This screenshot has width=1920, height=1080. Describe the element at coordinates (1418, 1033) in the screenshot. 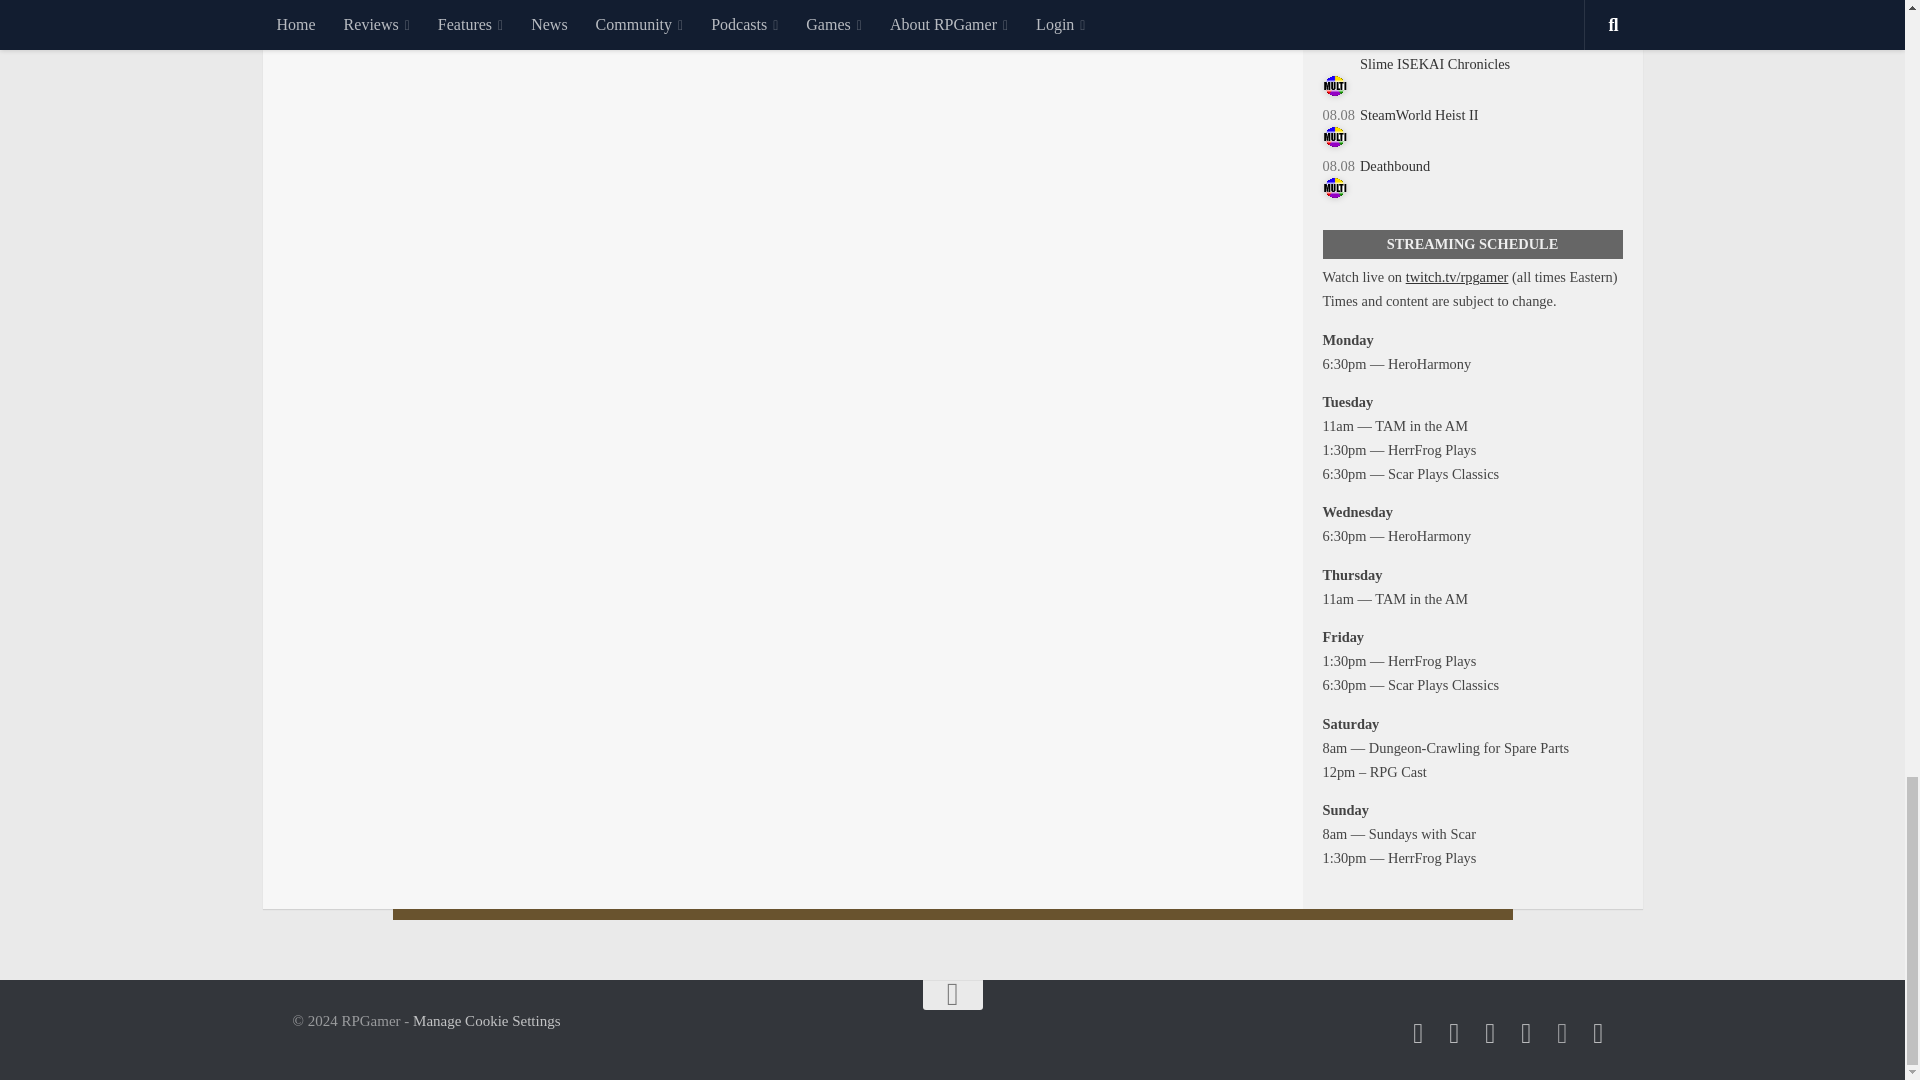

I see `Follow us on Twitter` at that location.